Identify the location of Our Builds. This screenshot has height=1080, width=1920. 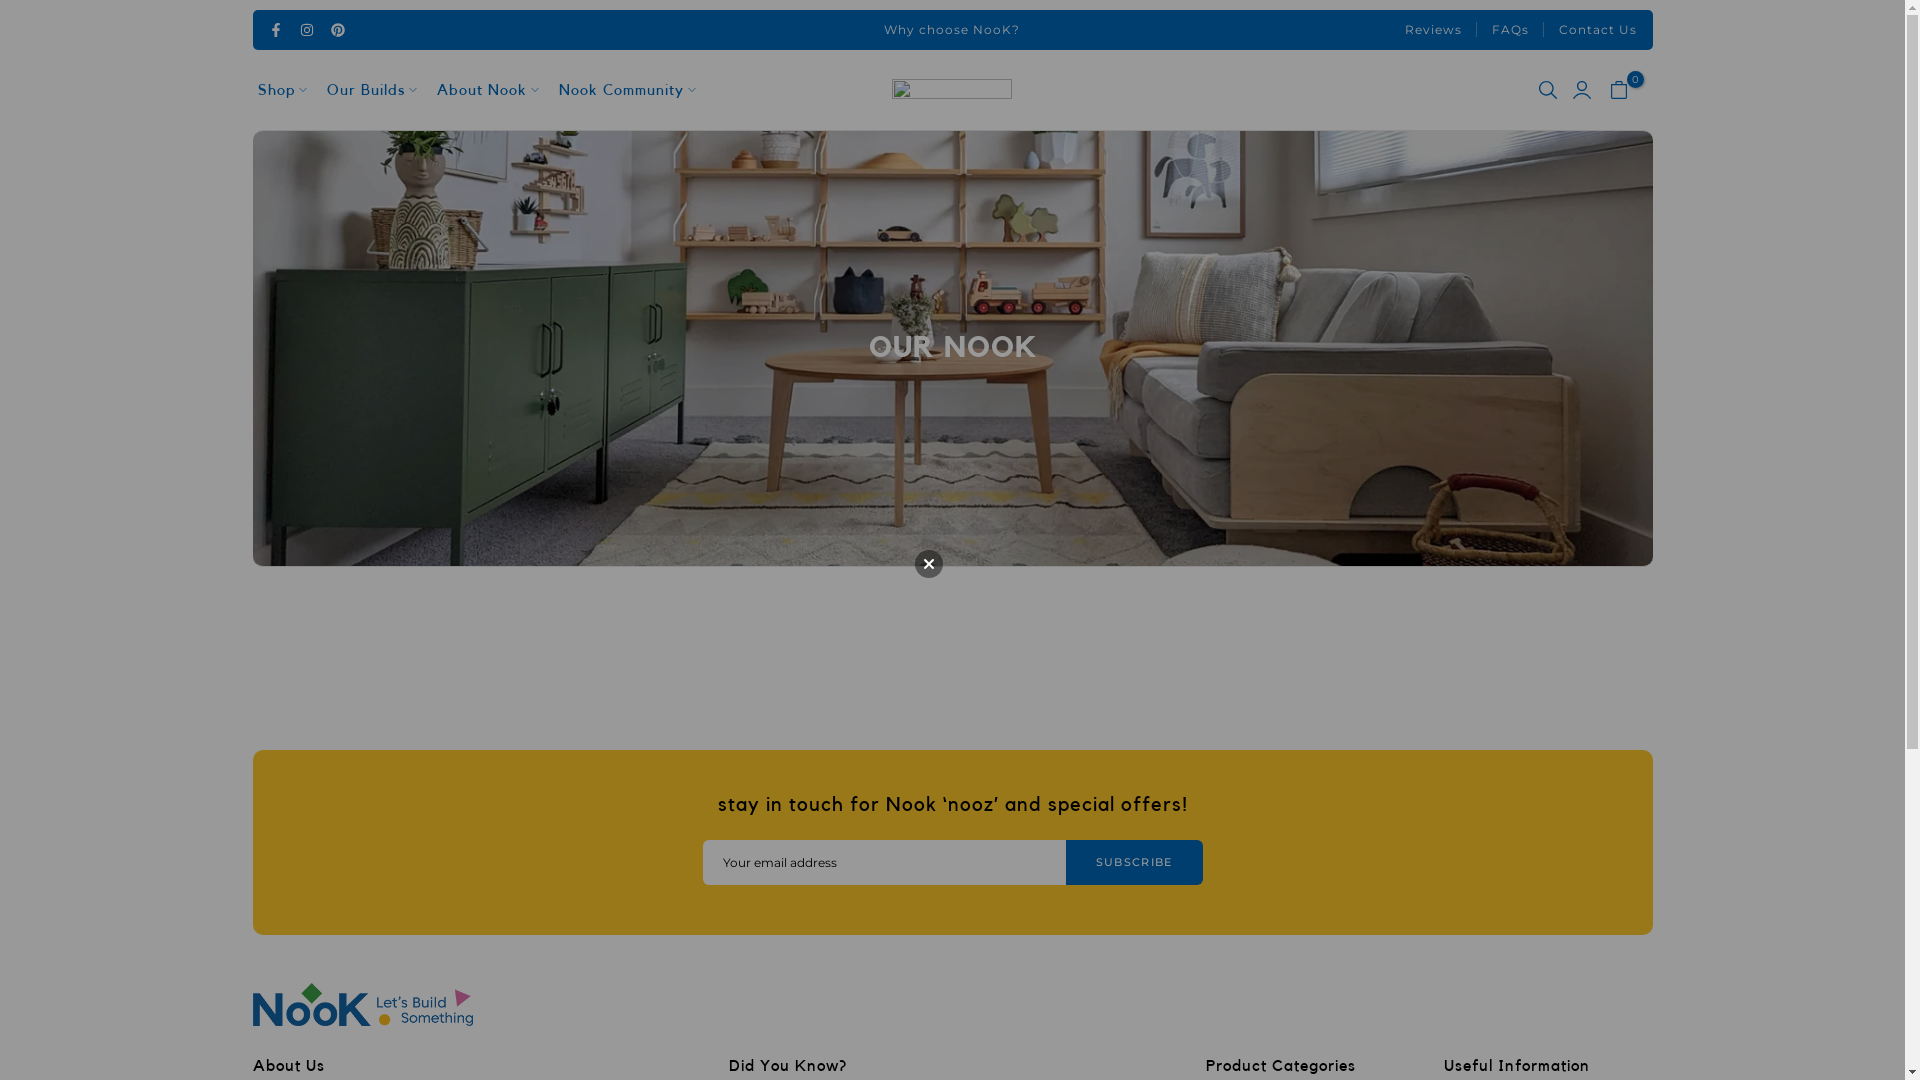
(371, 90).